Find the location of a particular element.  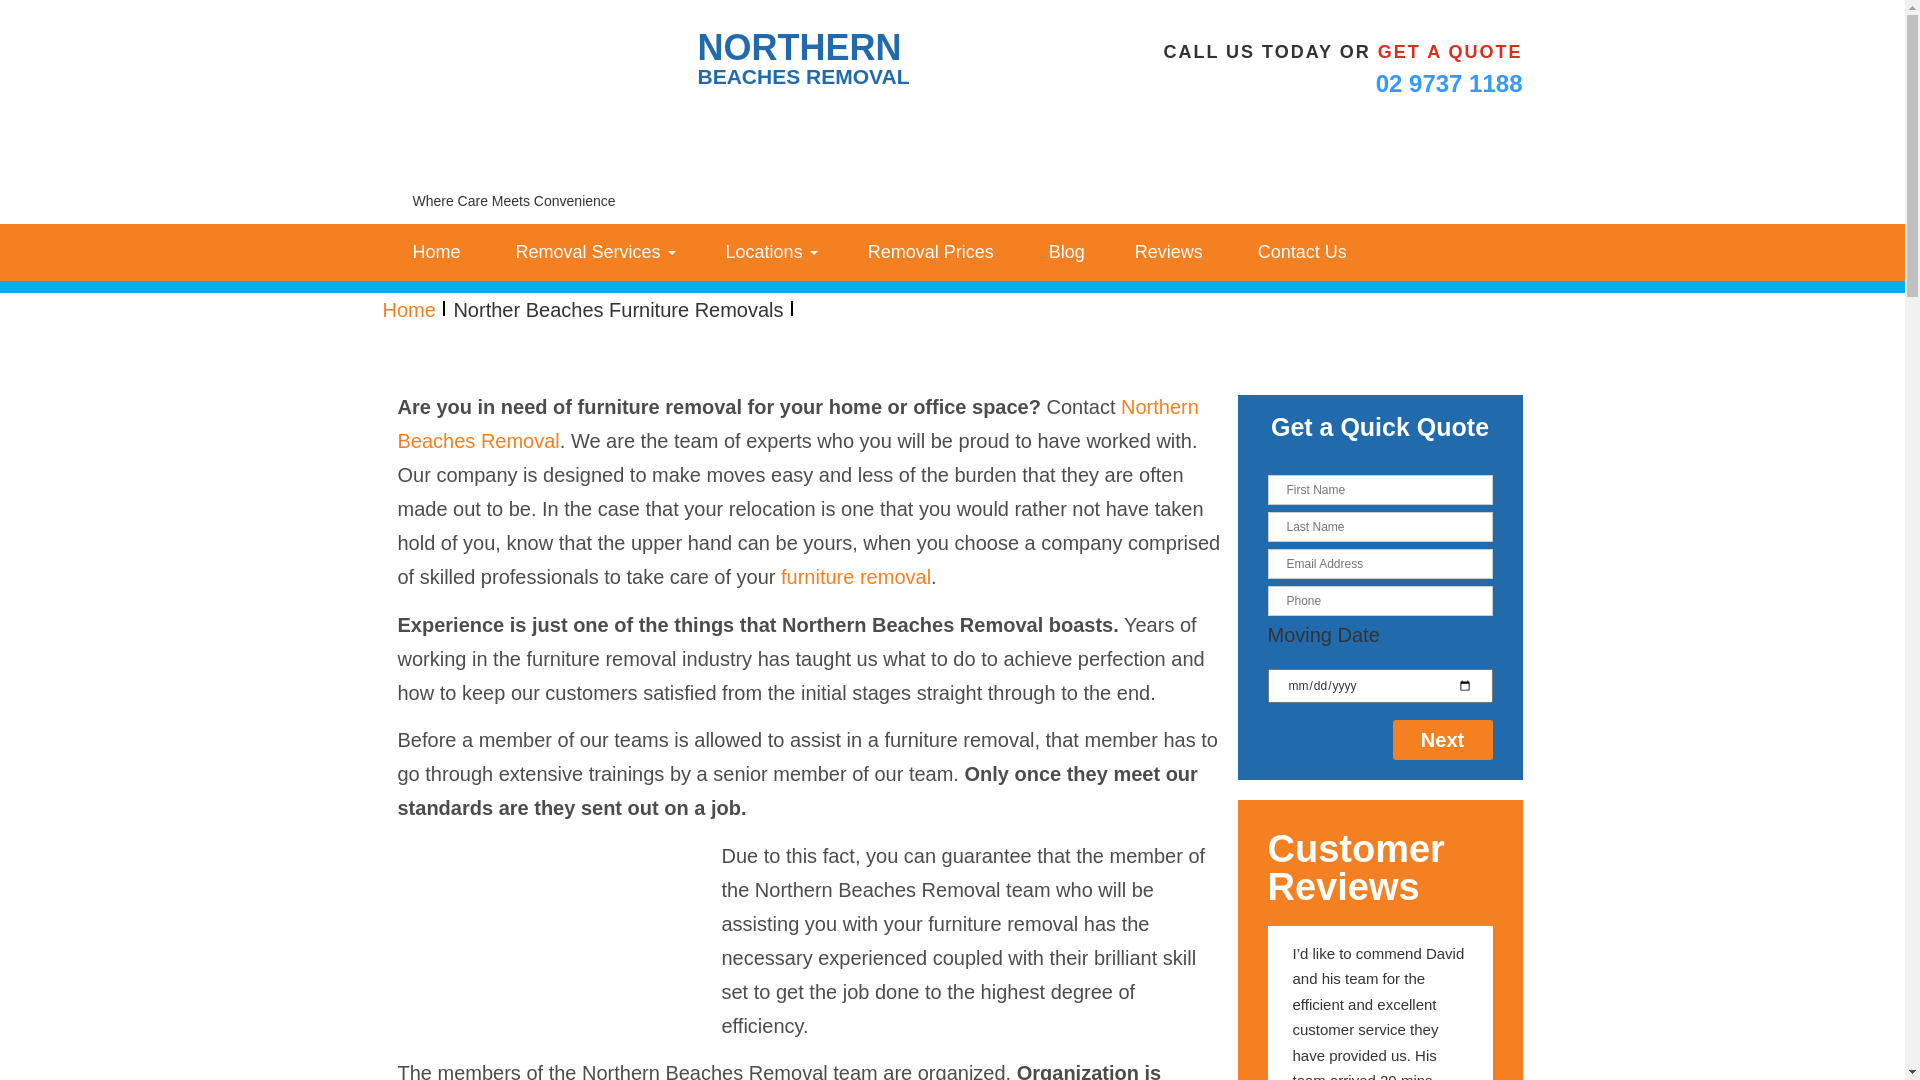

Removal Prices is located at coordinates (931, 252).